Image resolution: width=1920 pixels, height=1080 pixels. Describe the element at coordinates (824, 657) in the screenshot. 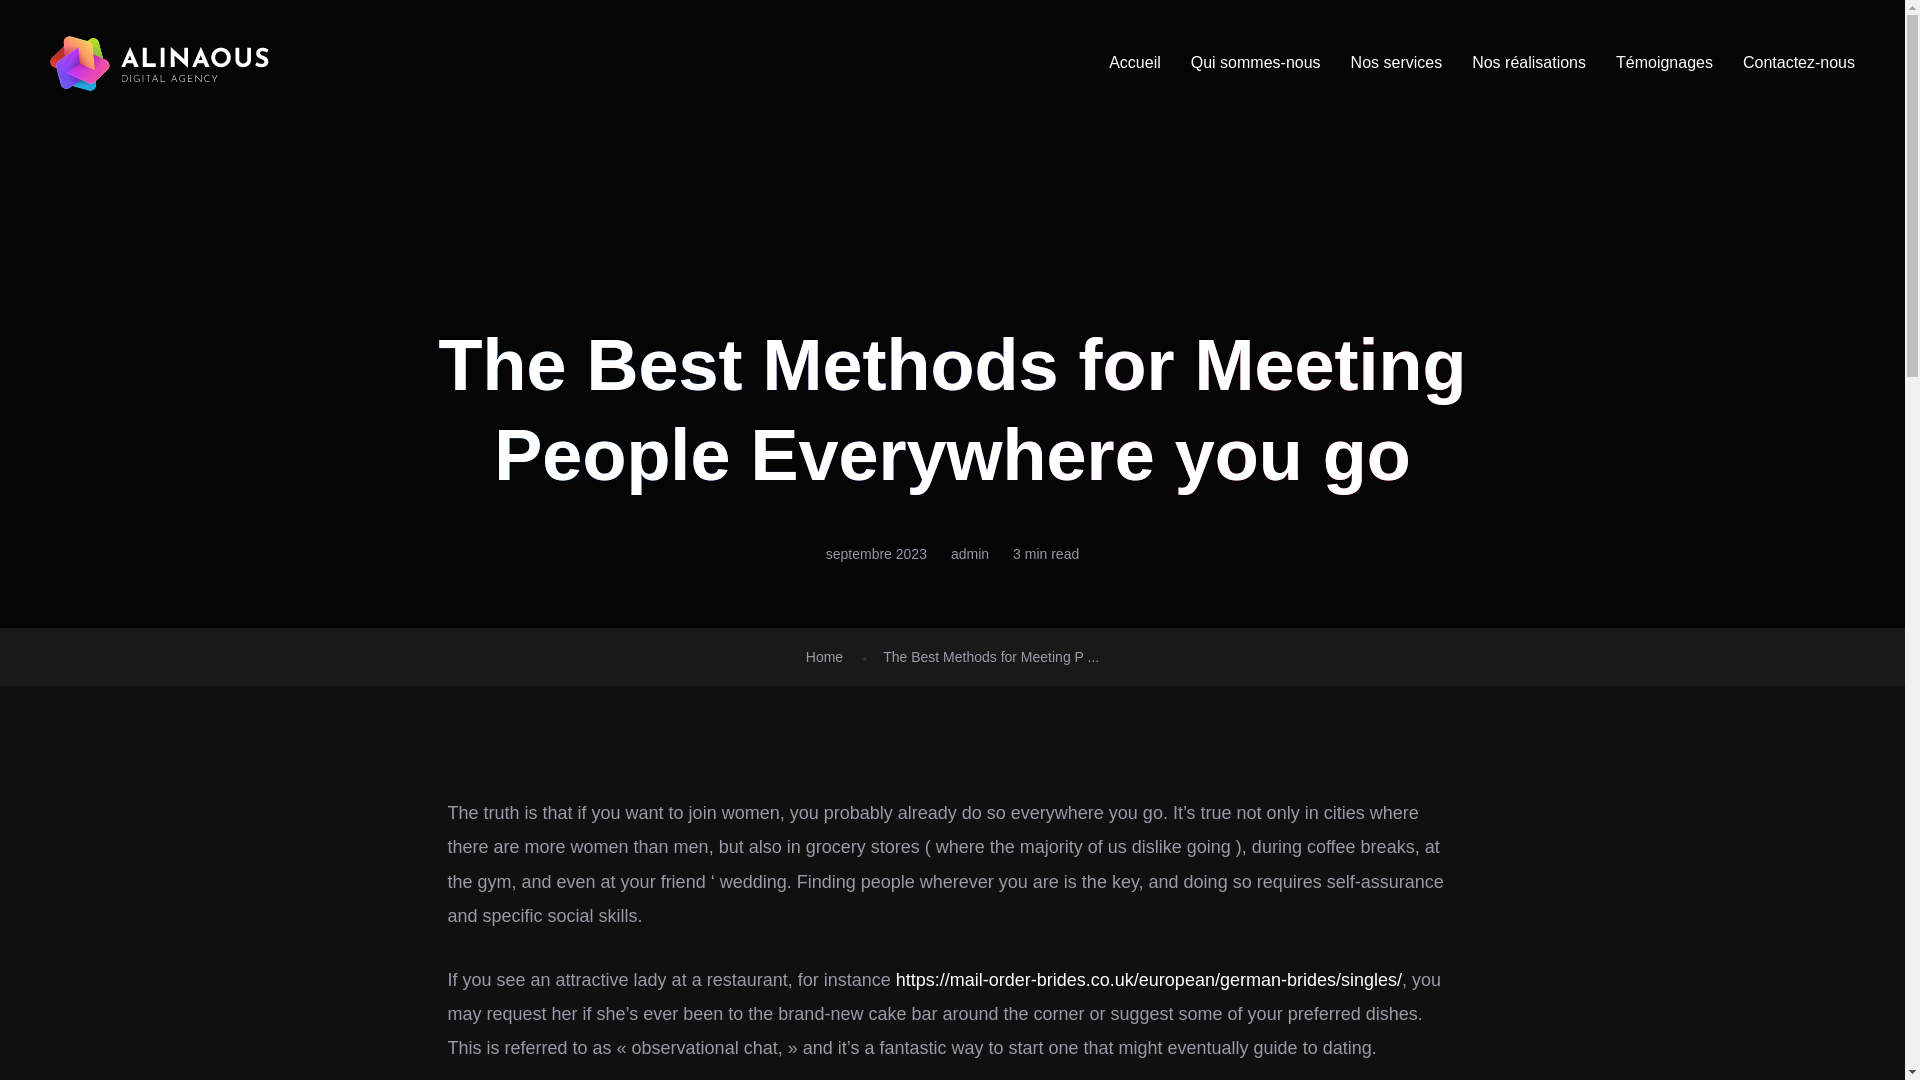

I see `Home` at that location.